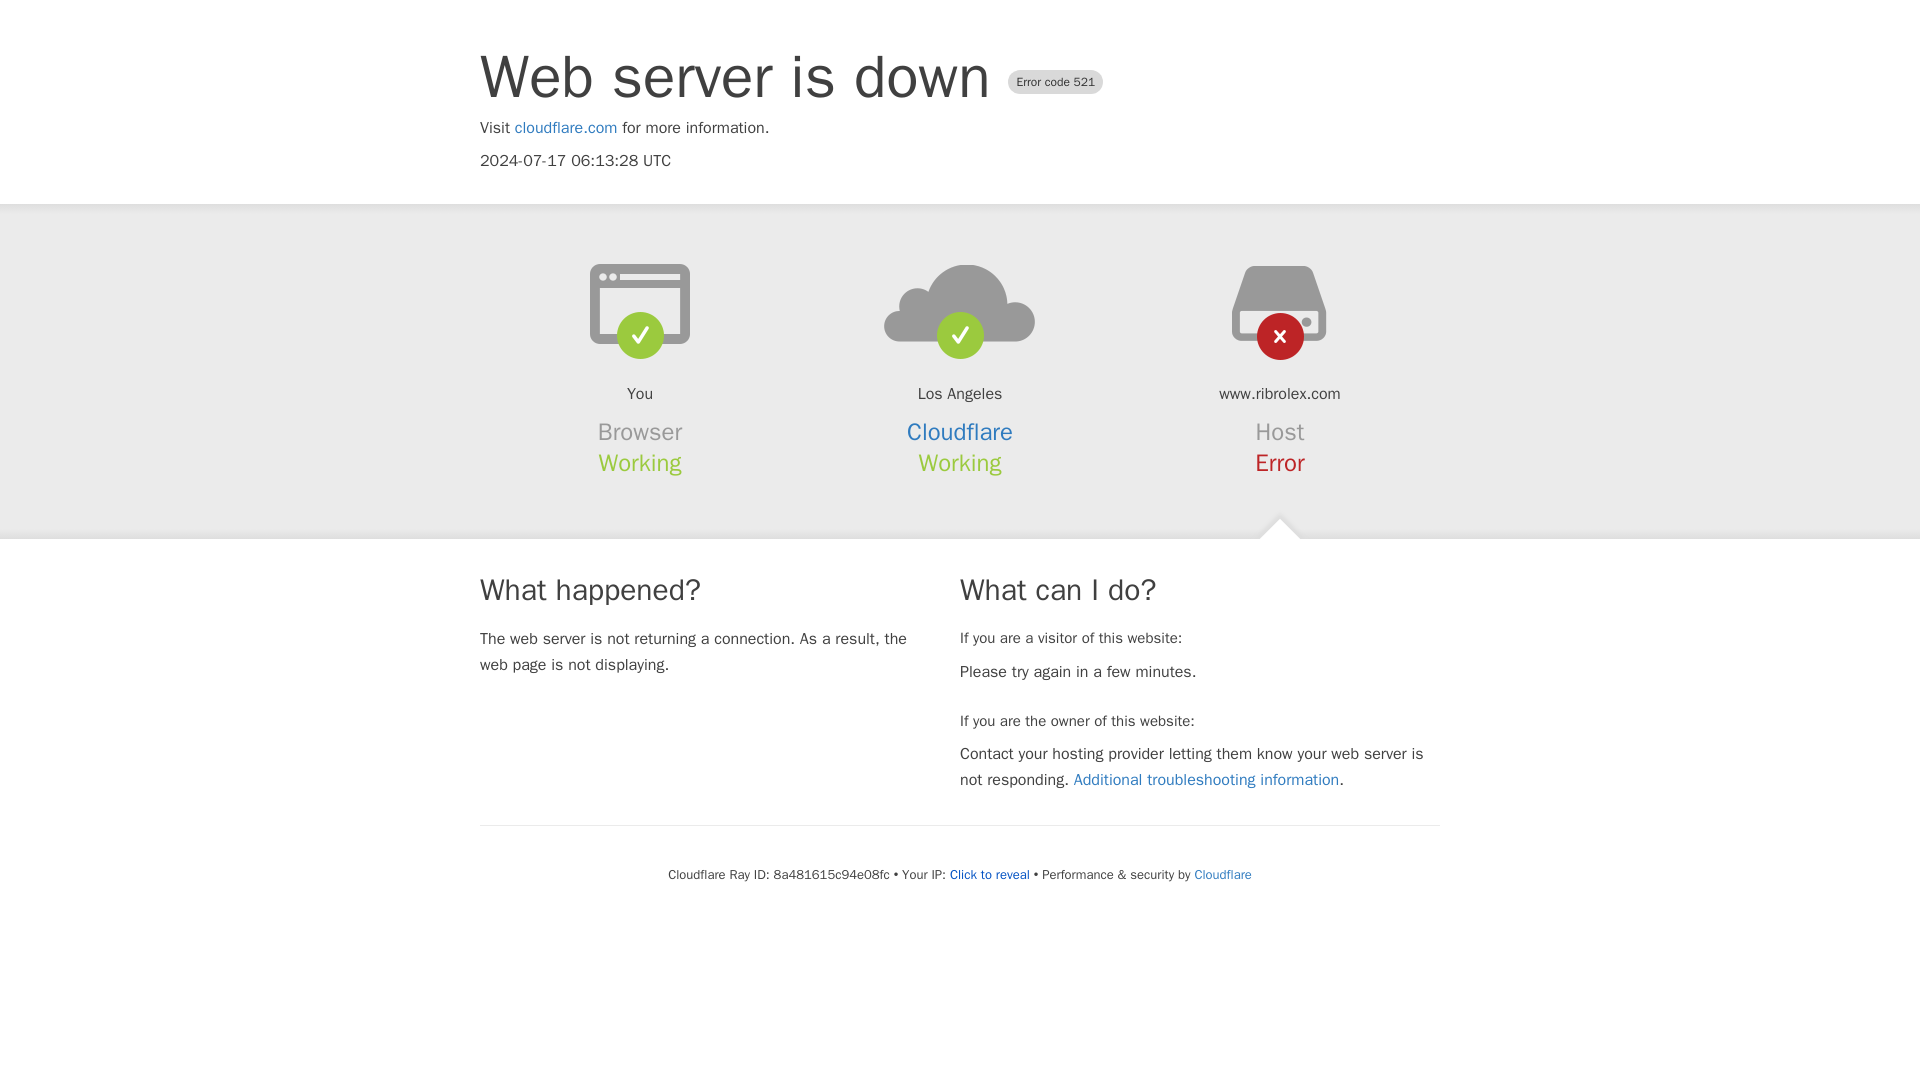  What do you see at coordinates (960, 432) in the screenshot?
I see `Cloudflare` at bounding box center [960, 432].